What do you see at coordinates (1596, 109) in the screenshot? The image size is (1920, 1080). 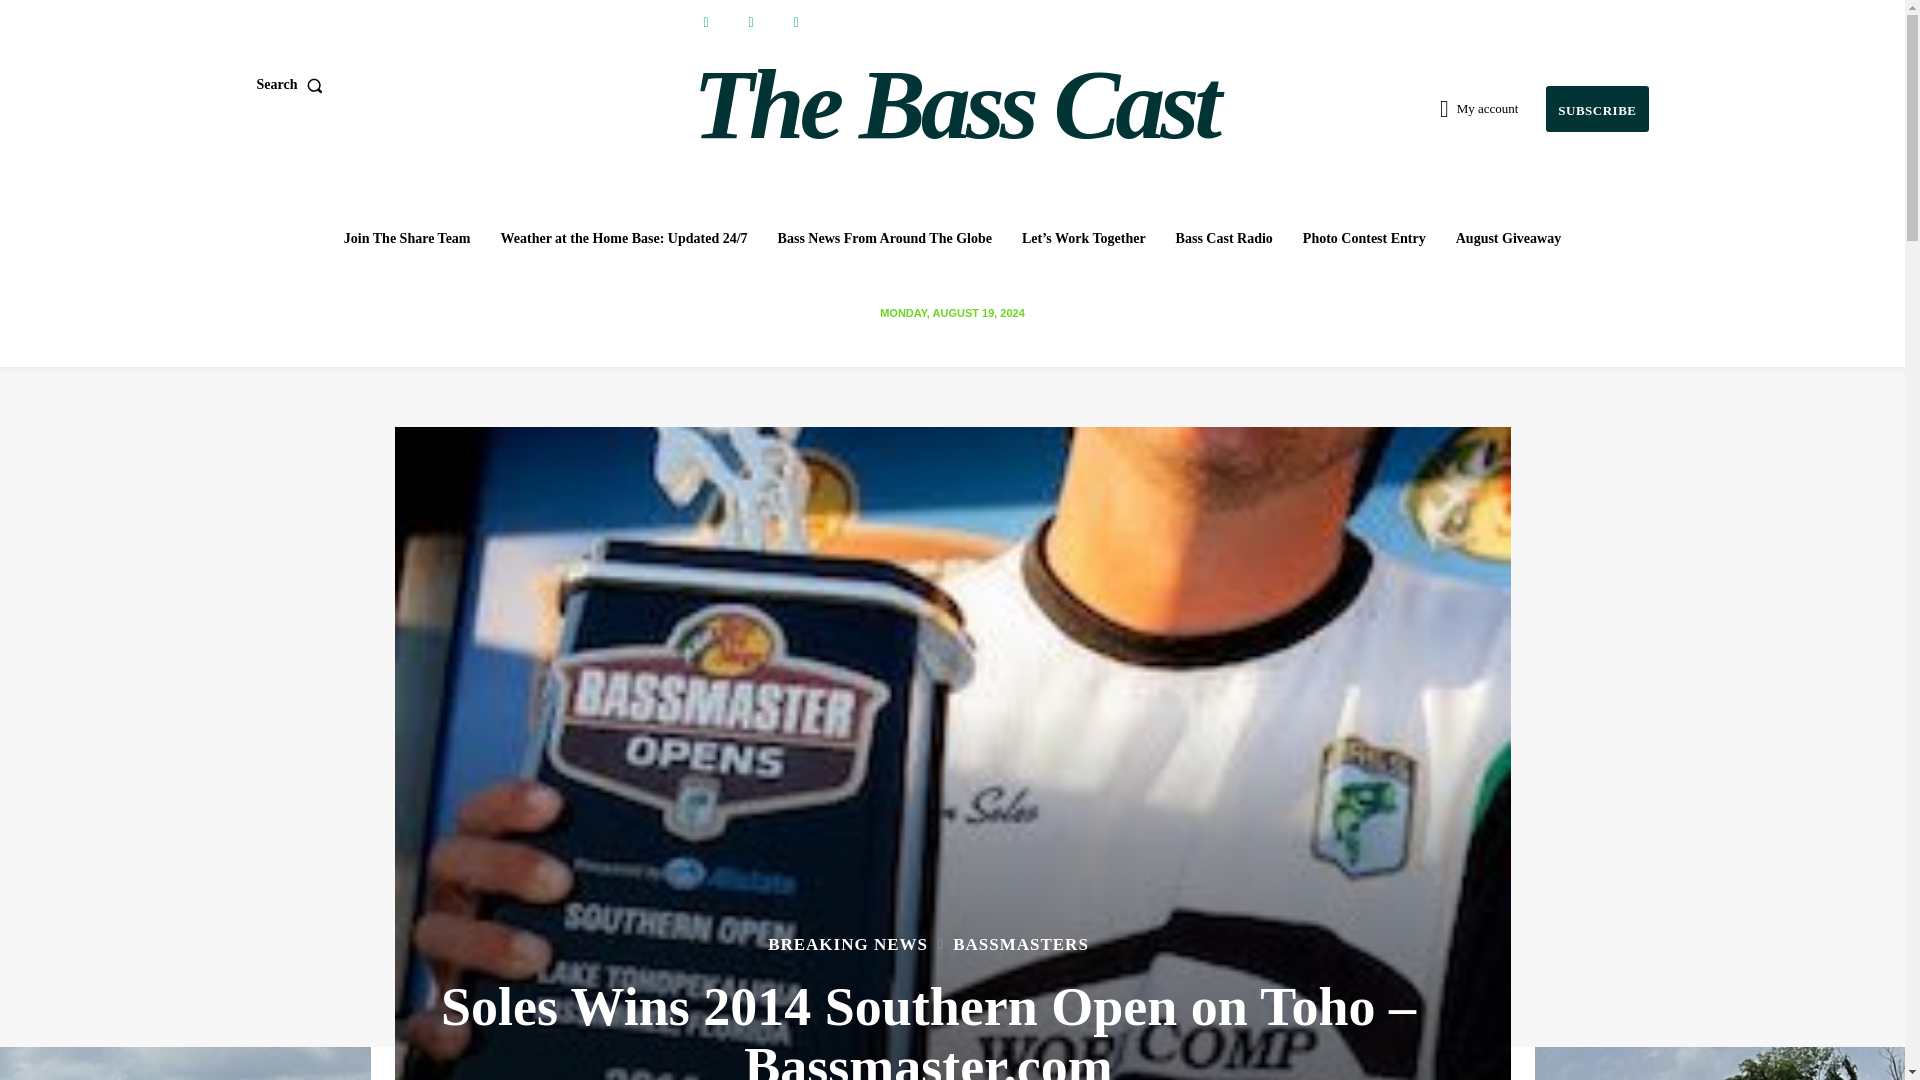 I see `Subscribe` at bounding box center [1596, 109].